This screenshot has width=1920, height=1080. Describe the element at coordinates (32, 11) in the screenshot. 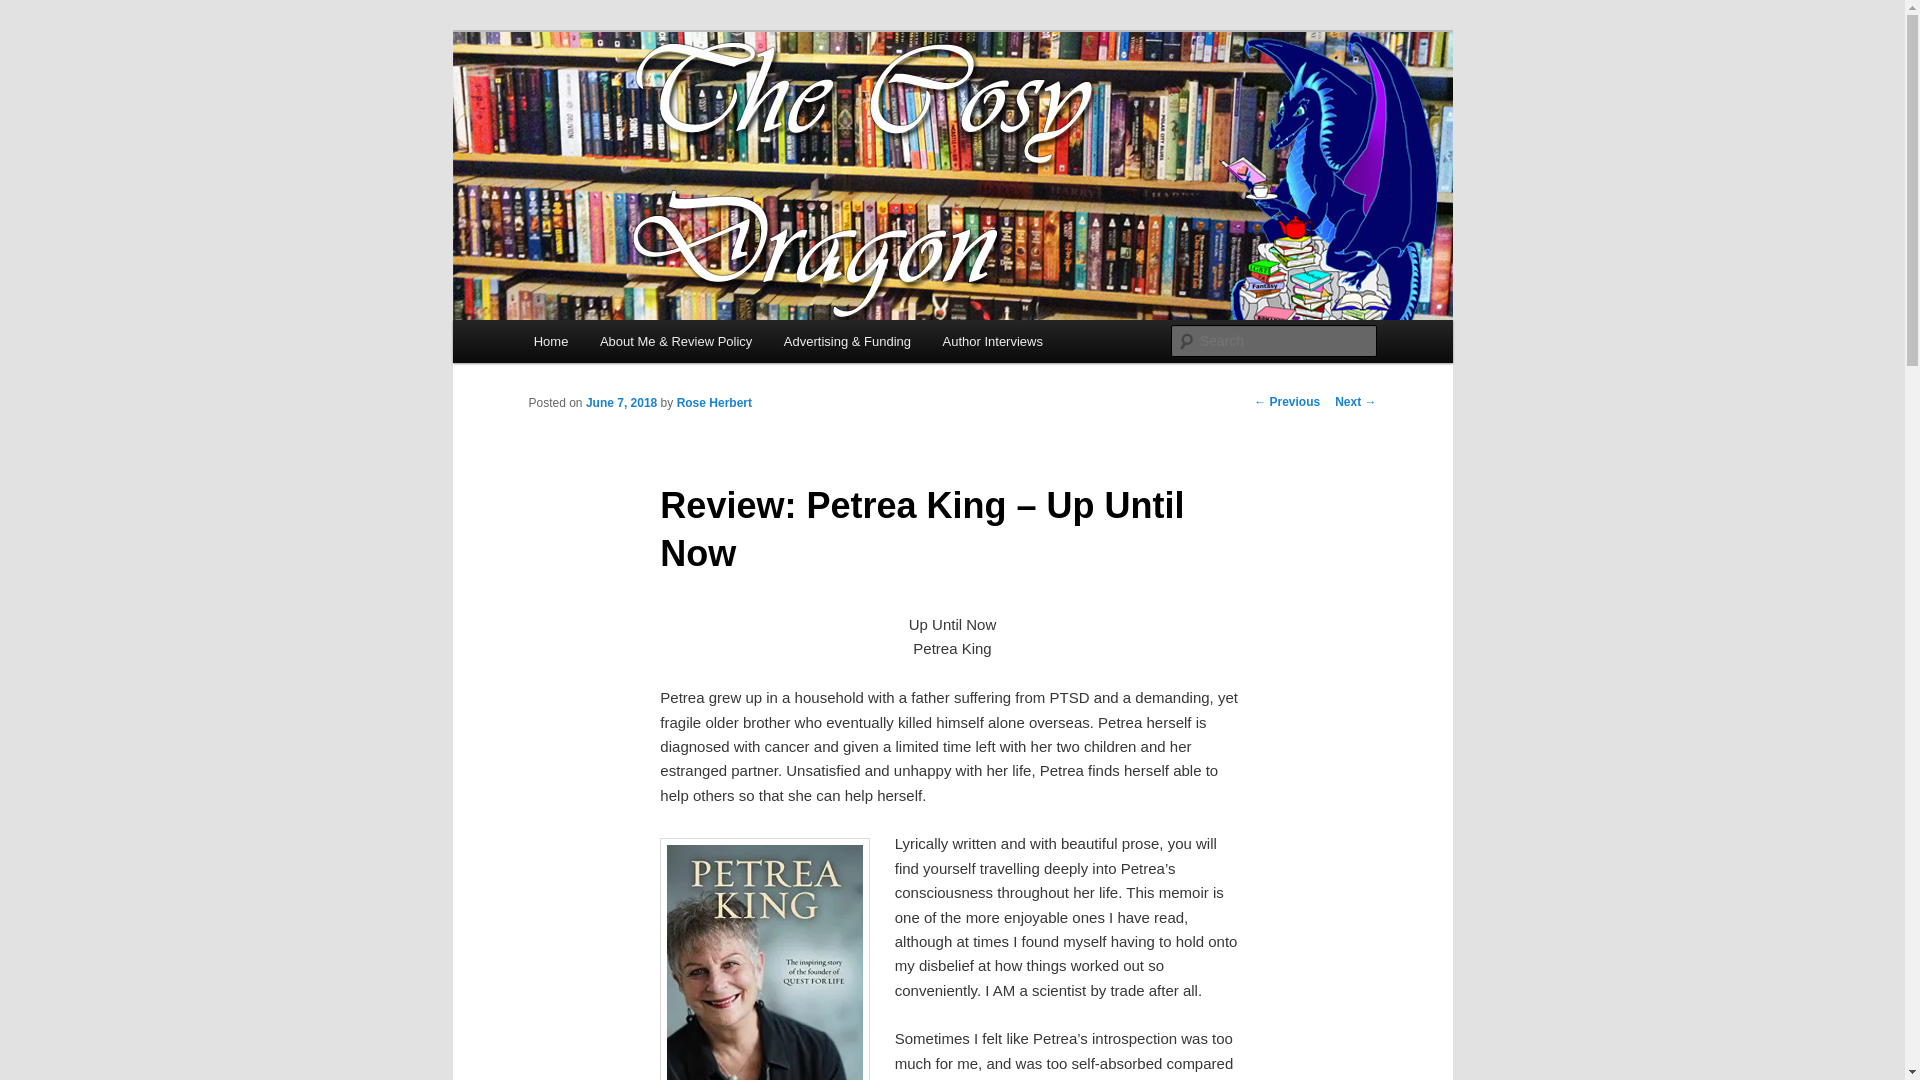

I see `Search` at that location.